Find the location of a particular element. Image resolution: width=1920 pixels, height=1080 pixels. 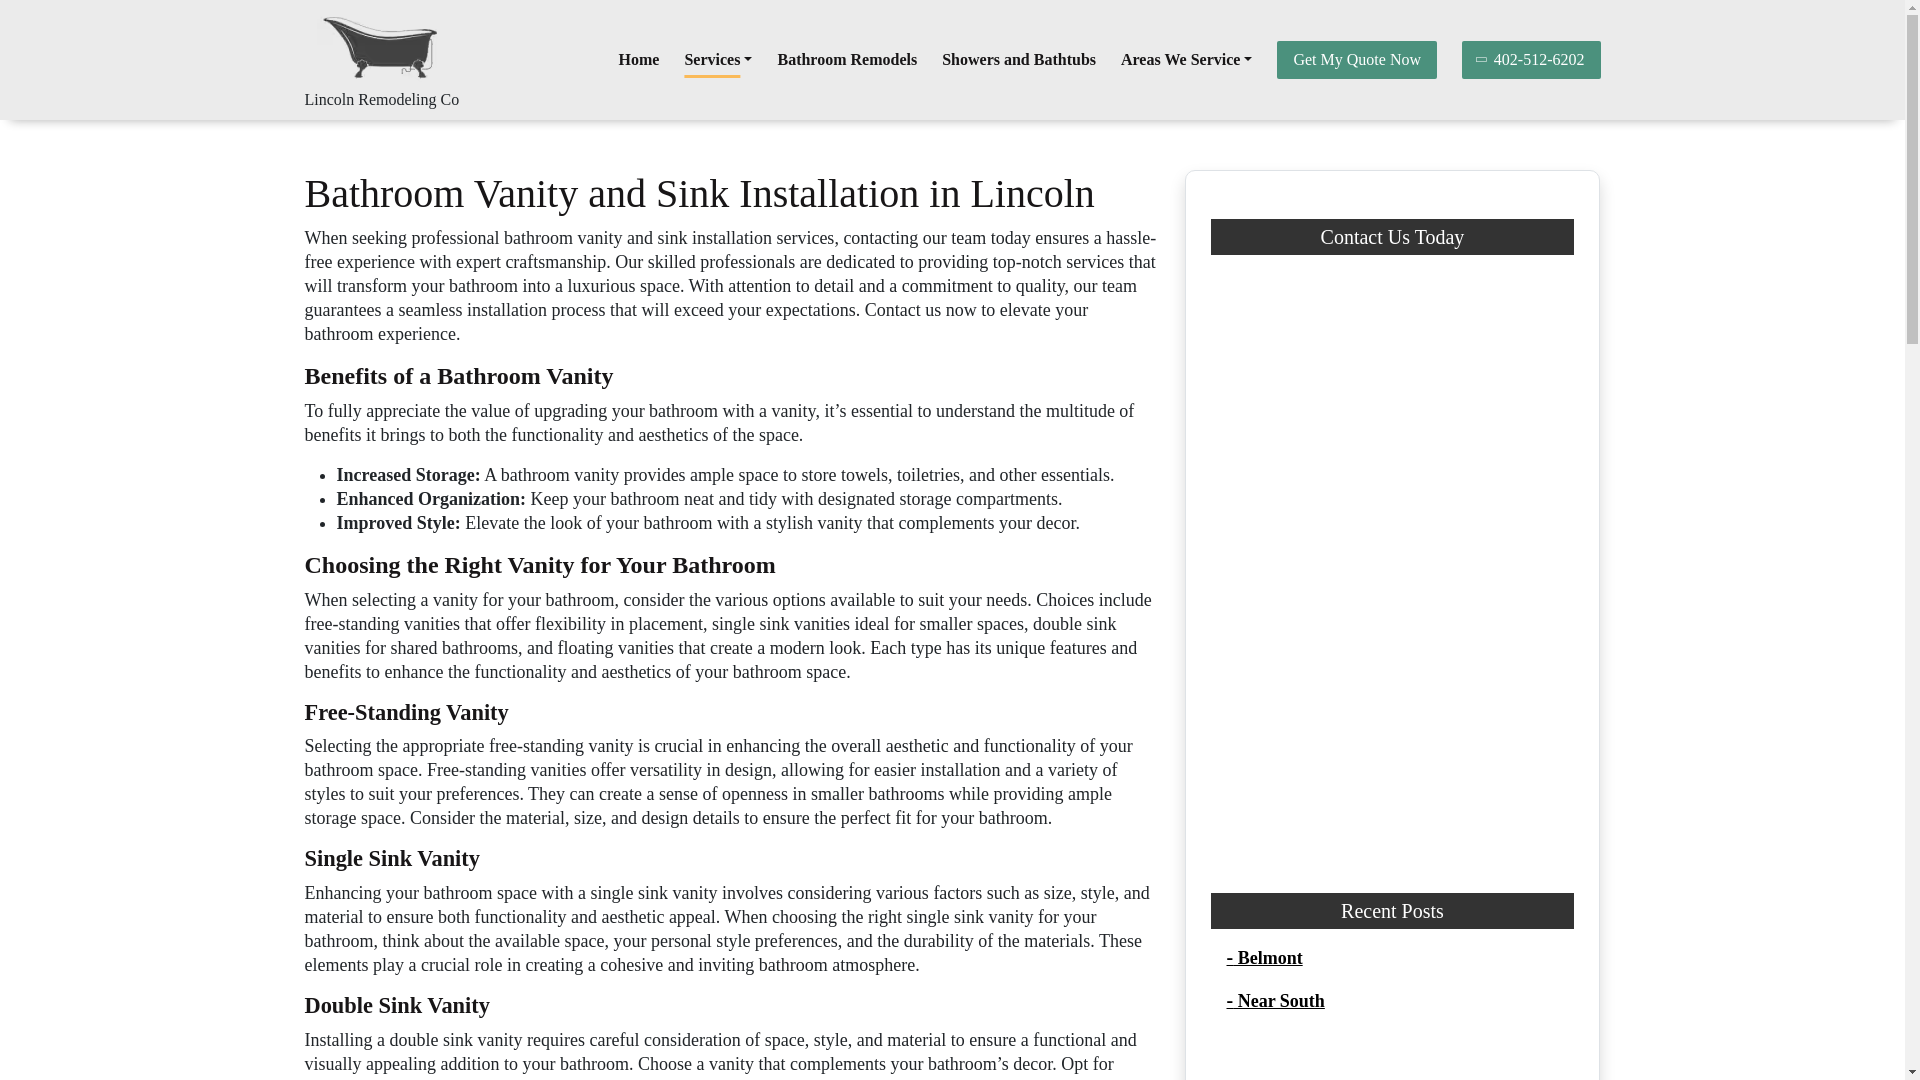

Bathroom Remodels is located at coordinates (847, 59).